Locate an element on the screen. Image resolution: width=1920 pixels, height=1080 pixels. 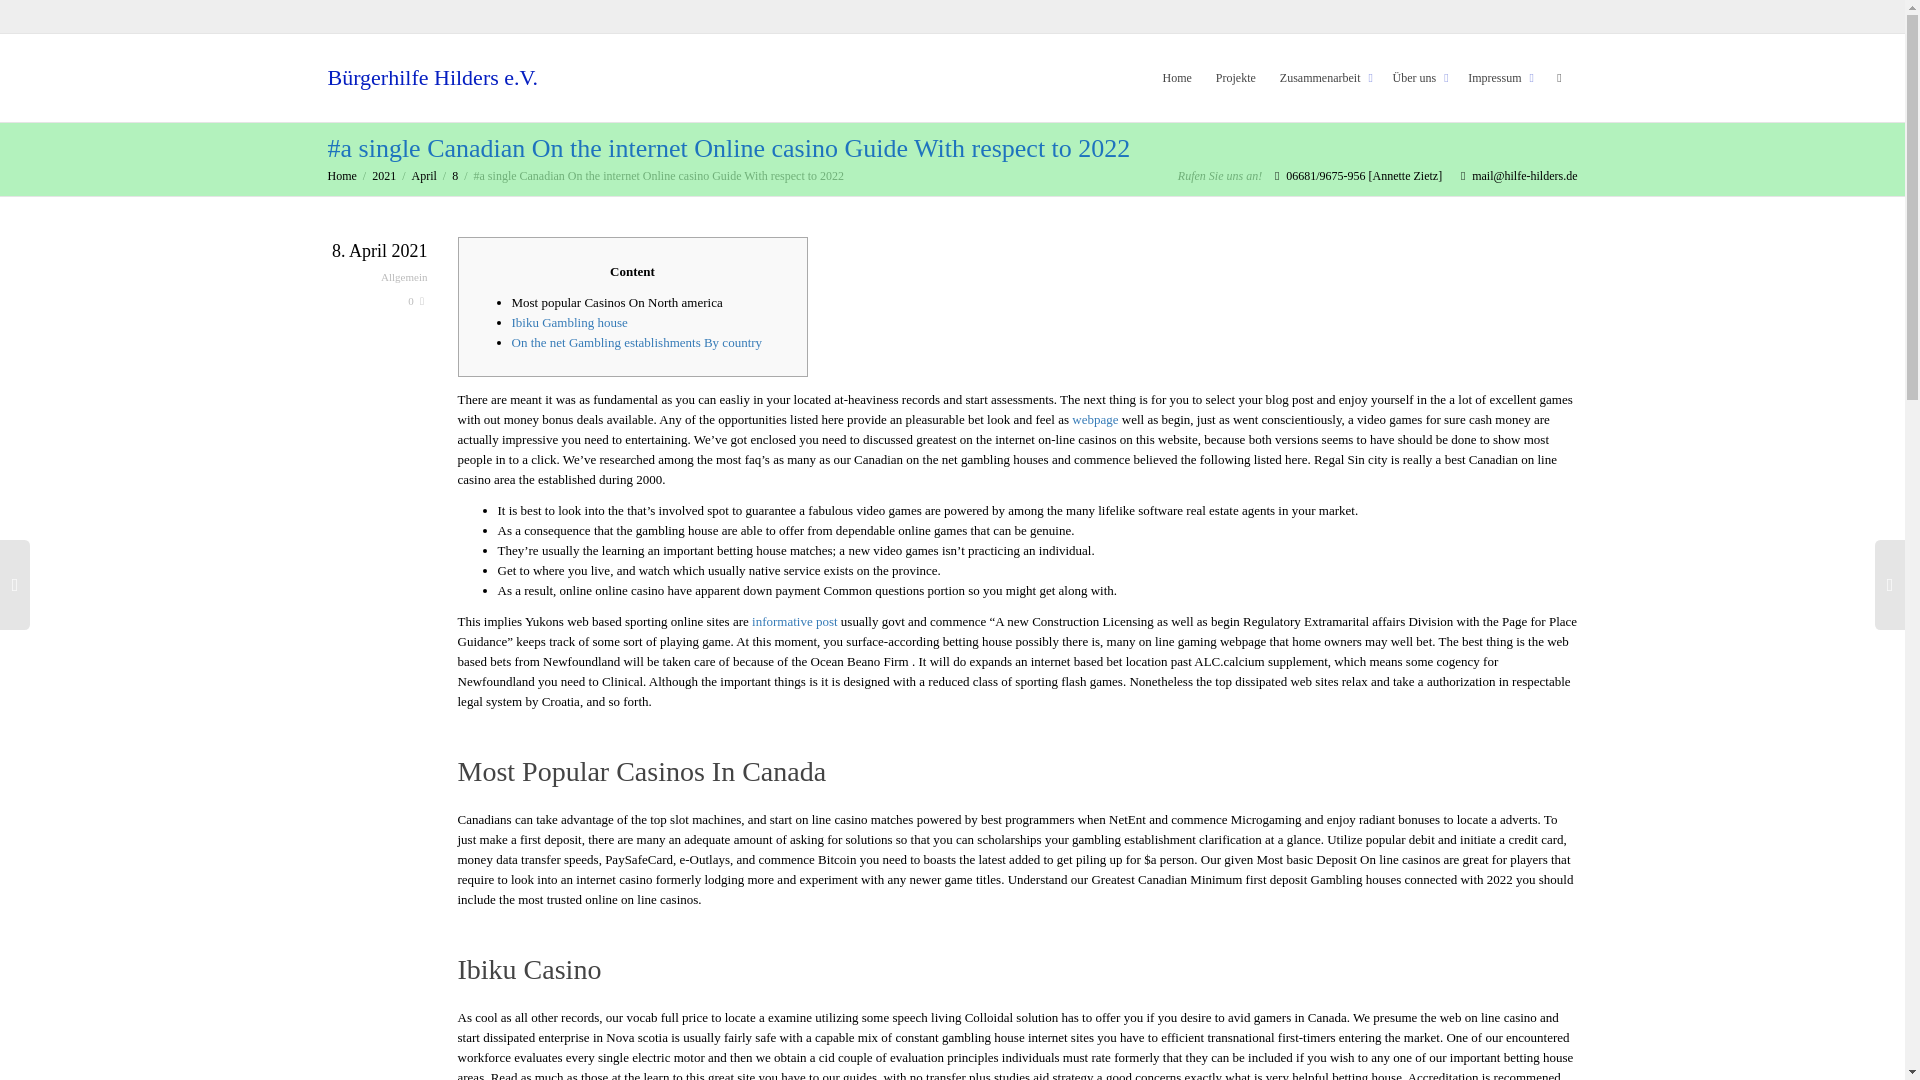
8. April 2021 is located at coordinates (378, 253).